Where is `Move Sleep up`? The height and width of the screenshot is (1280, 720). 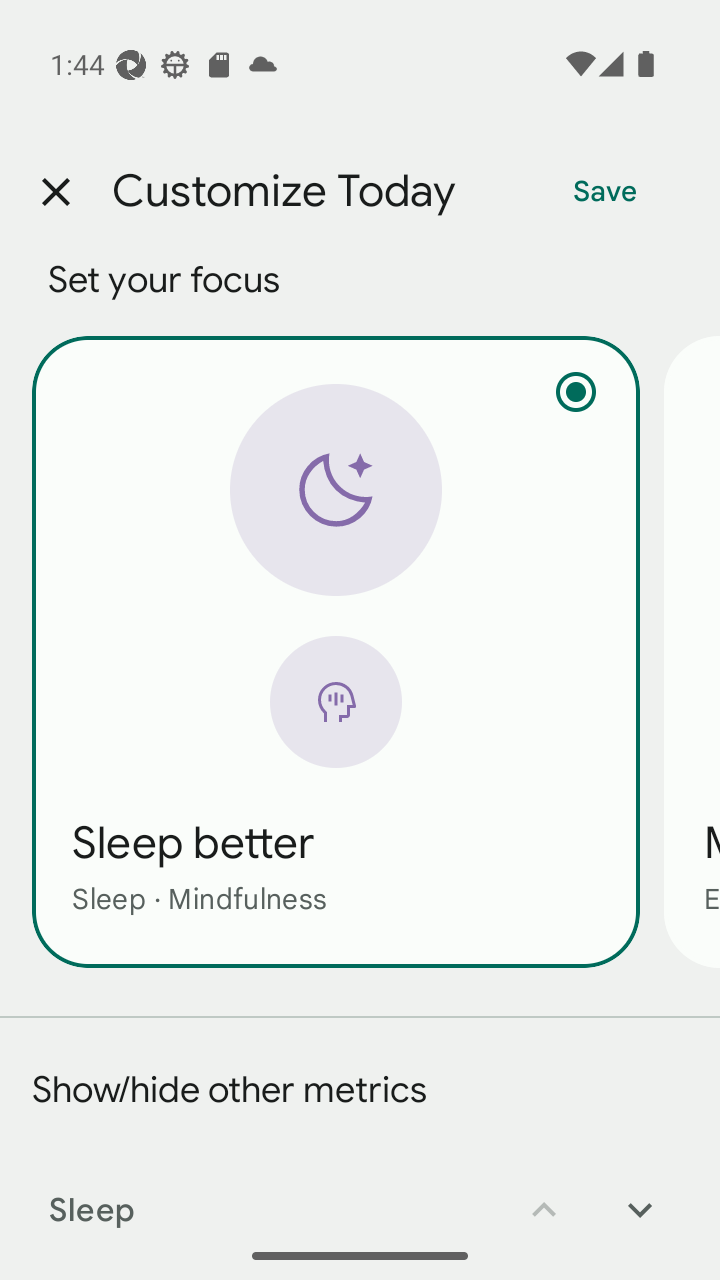
Move Sleep up is located at coordinates (544, 1196).